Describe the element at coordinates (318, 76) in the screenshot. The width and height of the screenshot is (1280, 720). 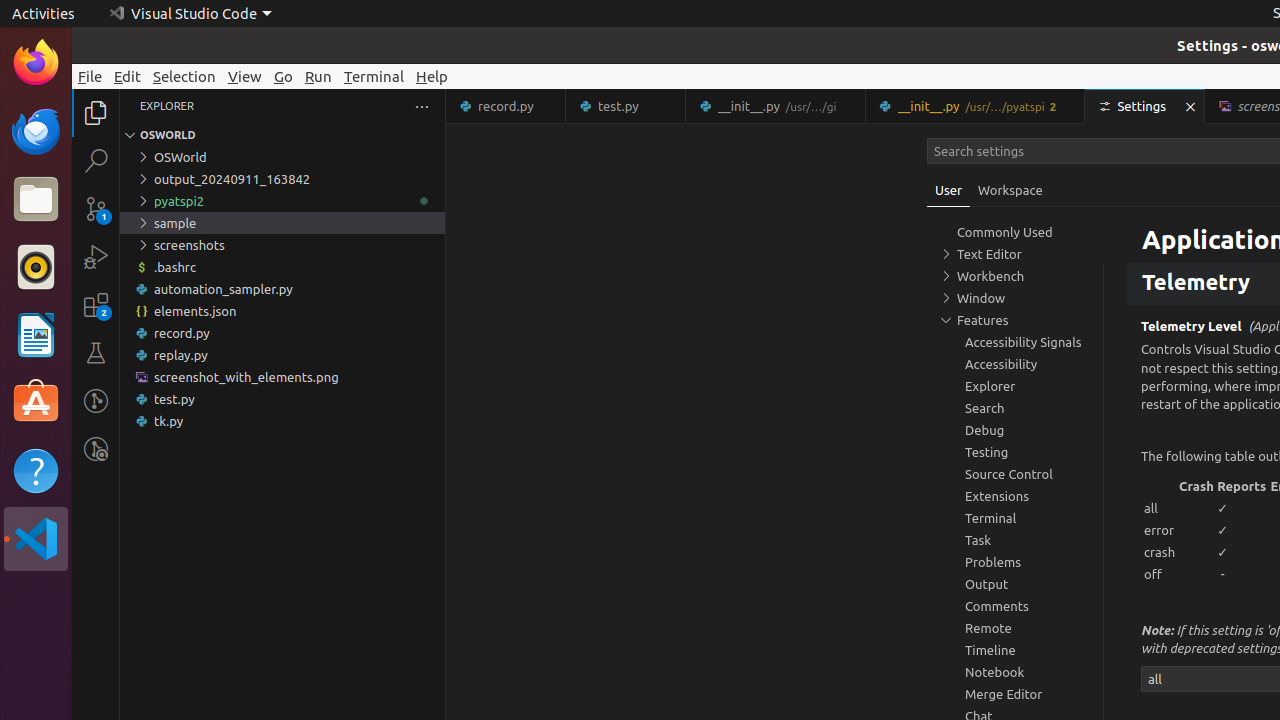
I see `Run` at that location.